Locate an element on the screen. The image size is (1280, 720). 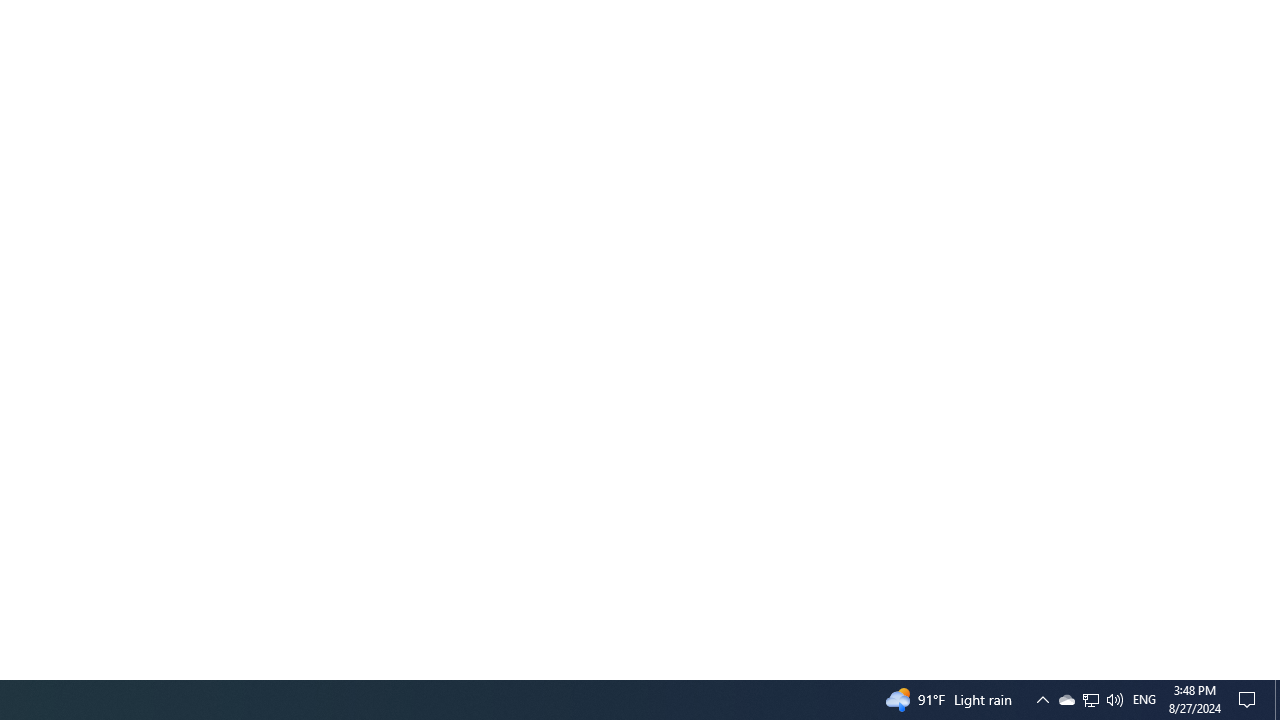
Q2790: 100% is located at coordinates (1114, 700).